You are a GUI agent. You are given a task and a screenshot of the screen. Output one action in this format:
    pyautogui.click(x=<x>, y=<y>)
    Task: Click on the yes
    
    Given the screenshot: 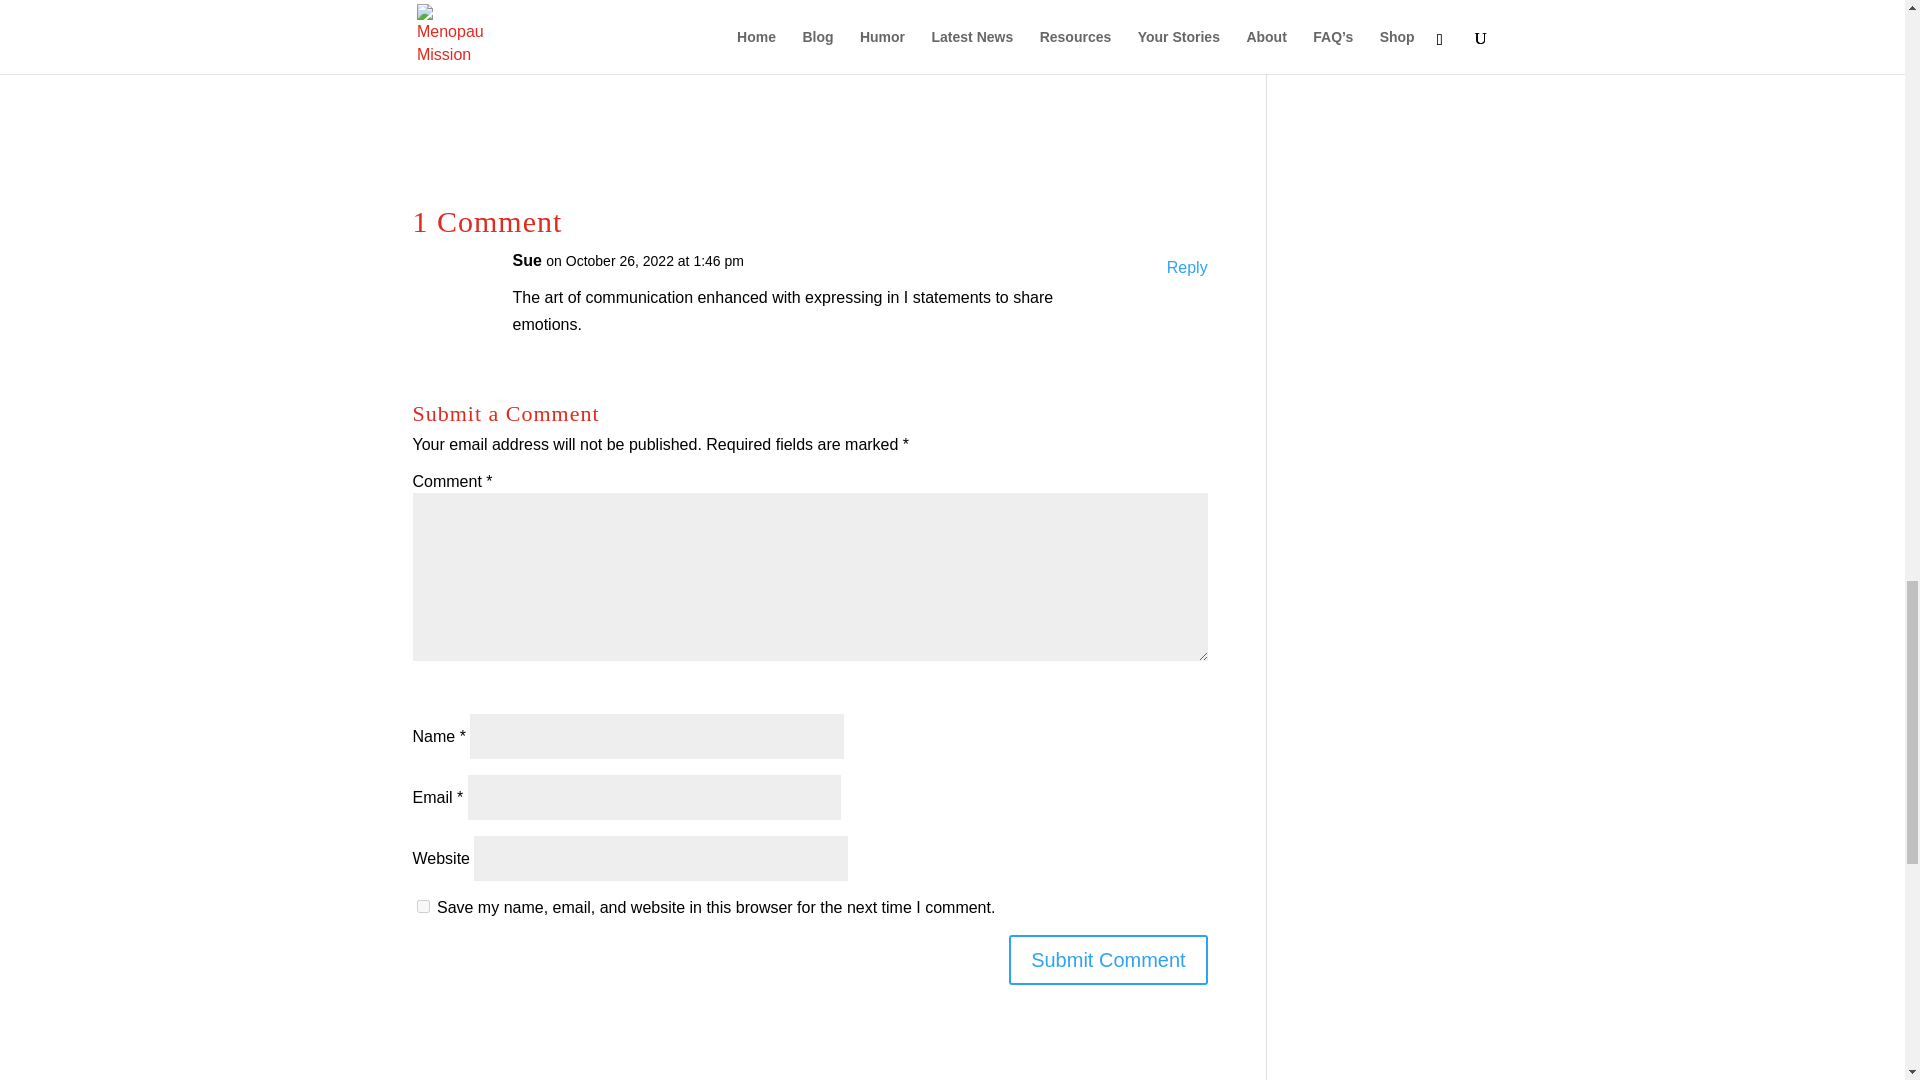 What is the action you would take?
    pyautogui.click(x=422, y=906)
    